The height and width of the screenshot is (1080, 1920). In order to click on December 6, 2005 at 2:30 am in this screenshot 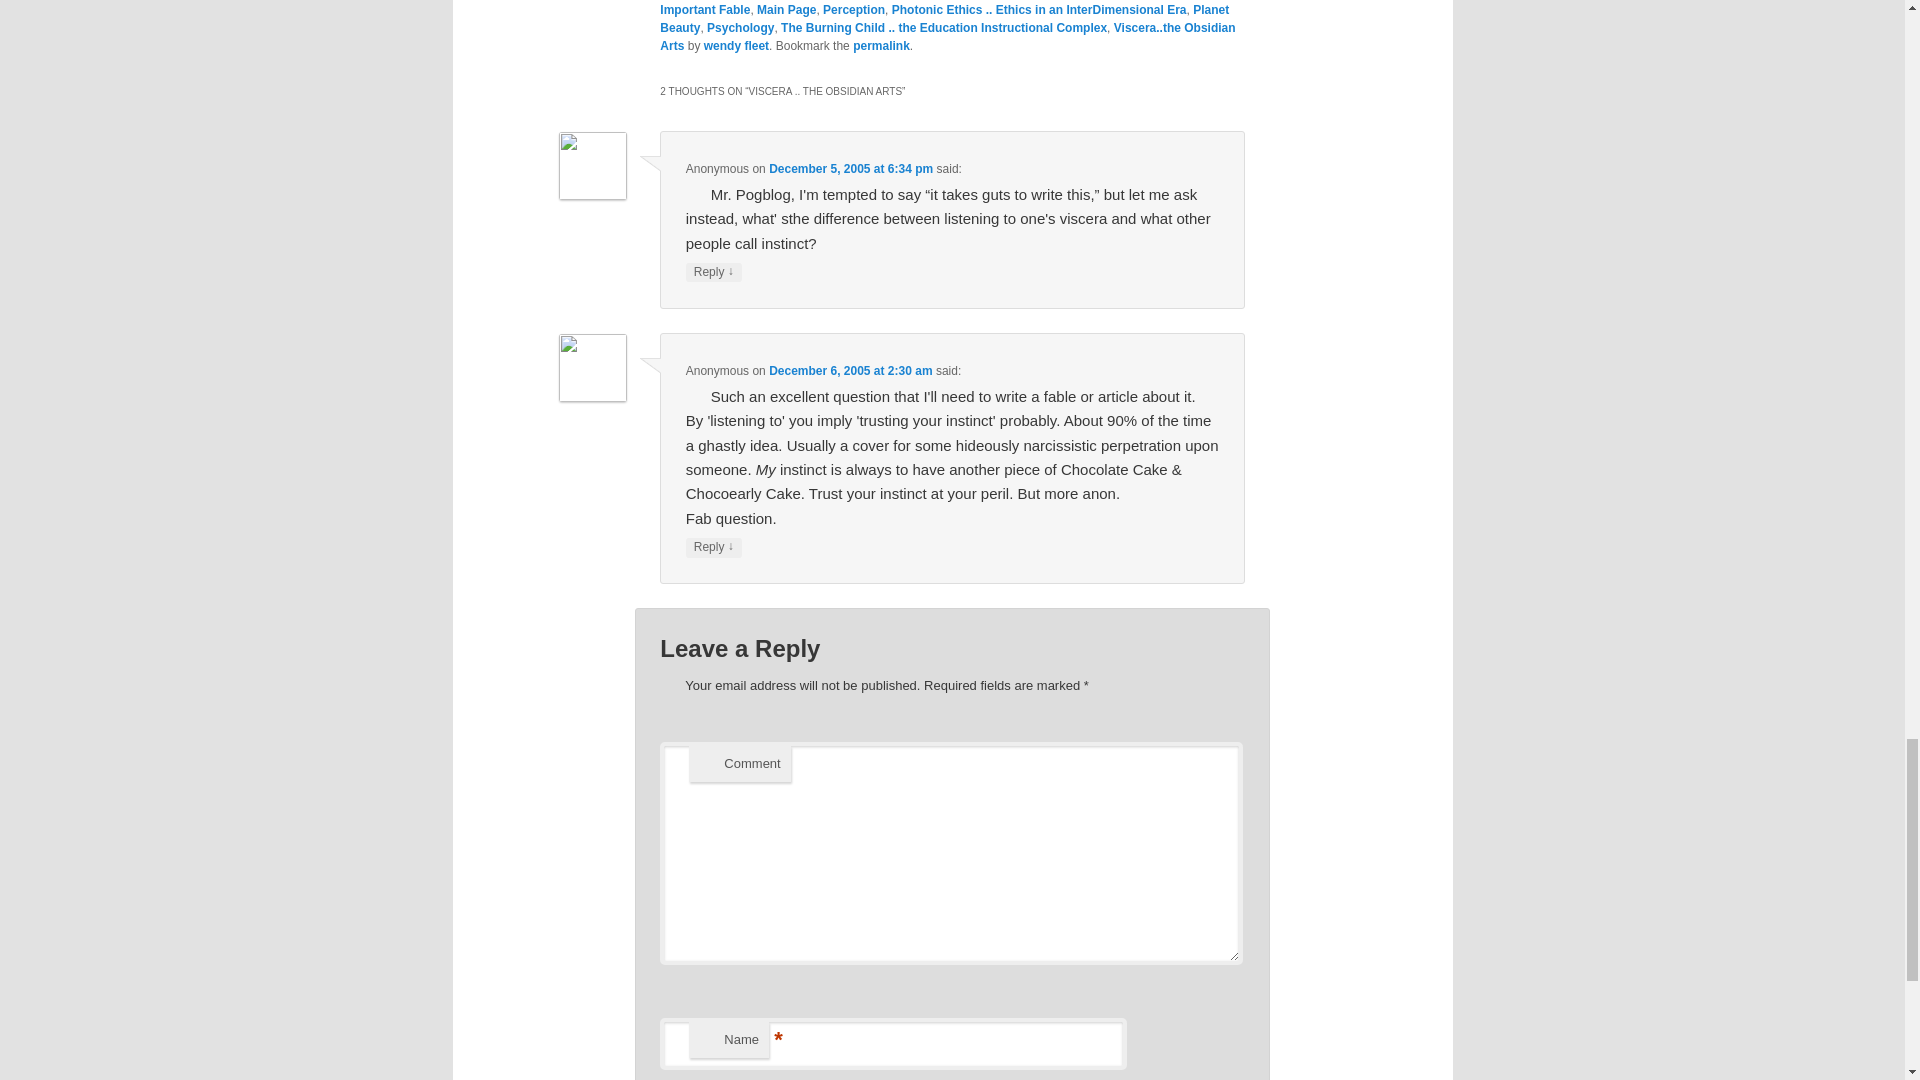, I will do `click(850, 370)`.